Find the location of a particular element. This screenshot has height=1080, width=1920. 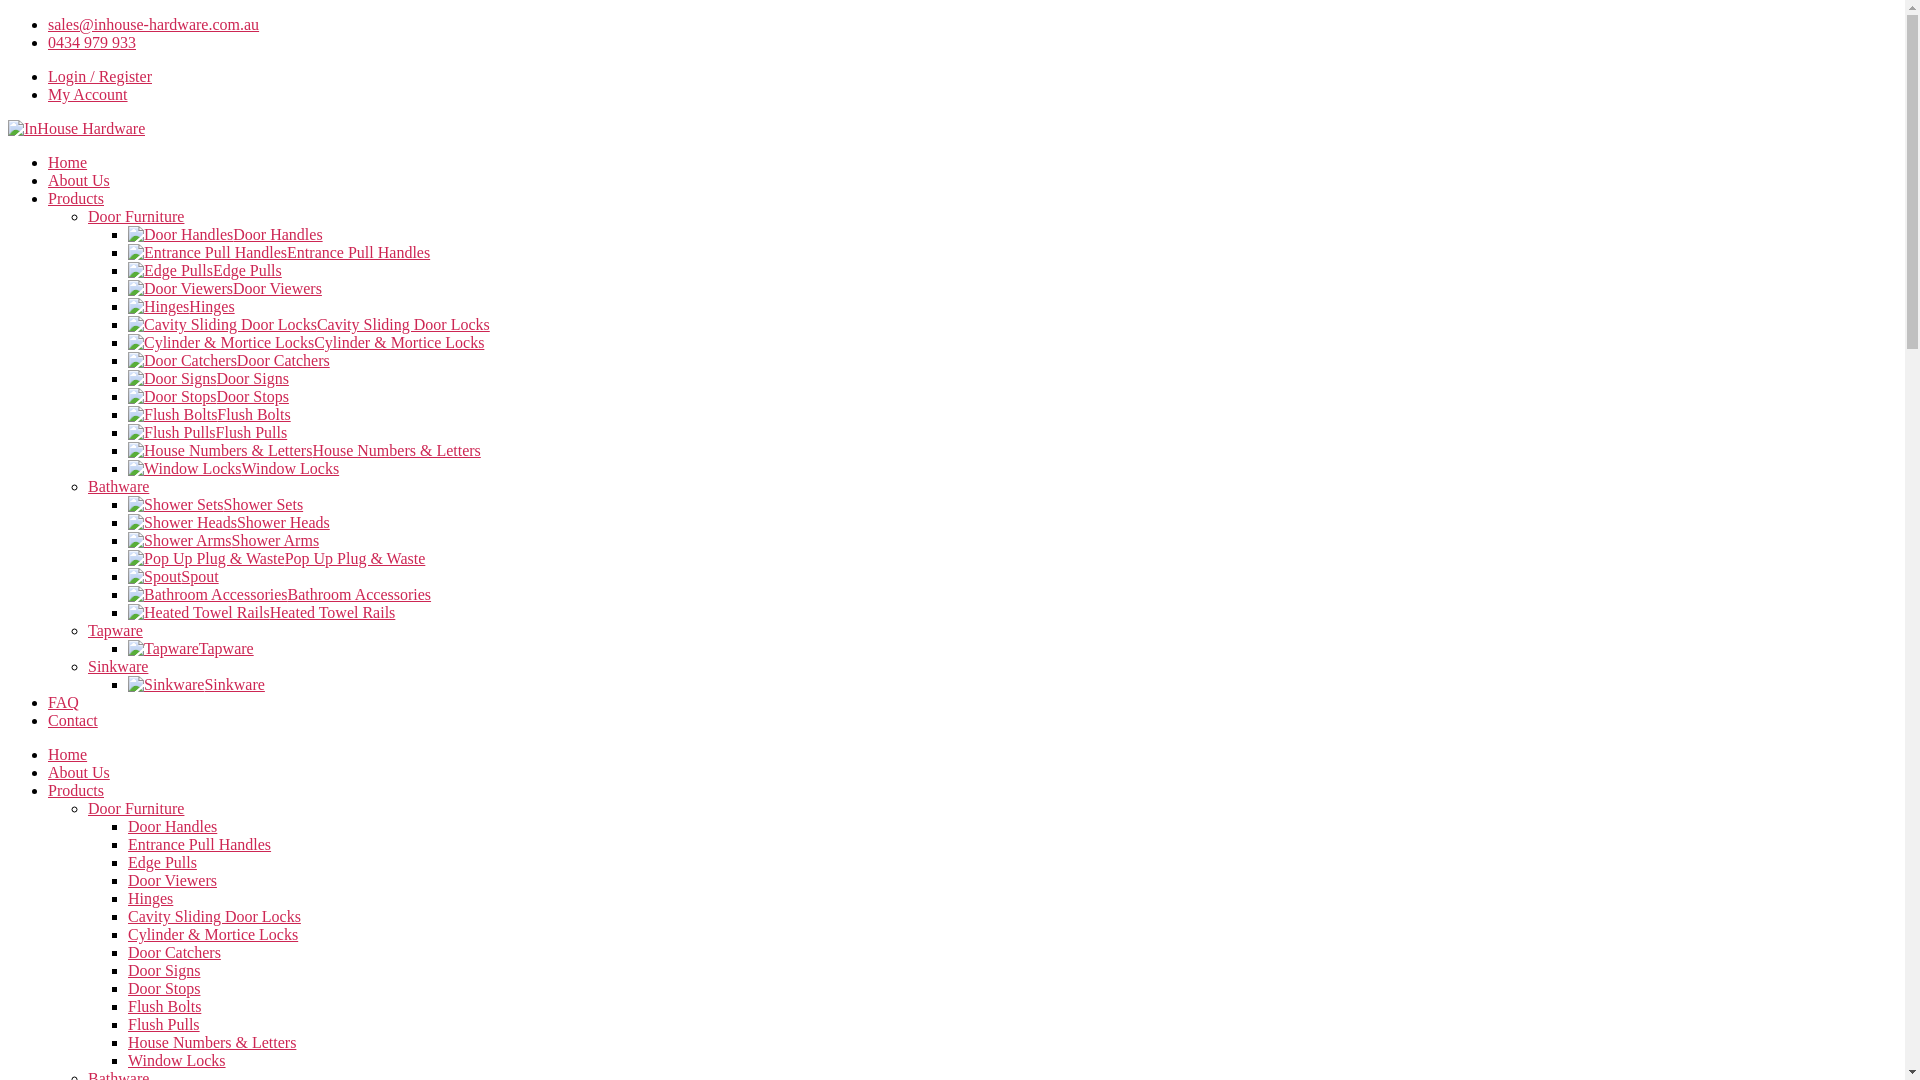

Products is located at coordinates (76, 198).